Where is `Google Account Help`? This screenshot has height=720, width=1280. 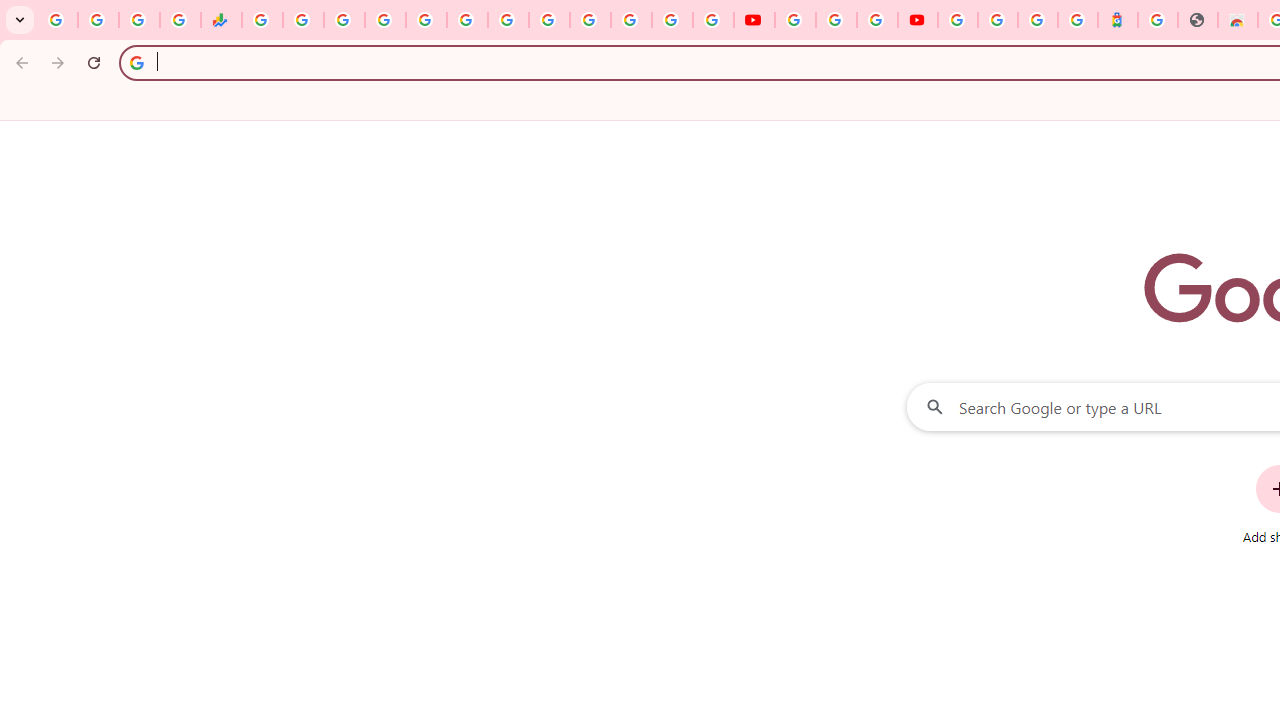
Google Account Help is located at coordinates (836, 20).